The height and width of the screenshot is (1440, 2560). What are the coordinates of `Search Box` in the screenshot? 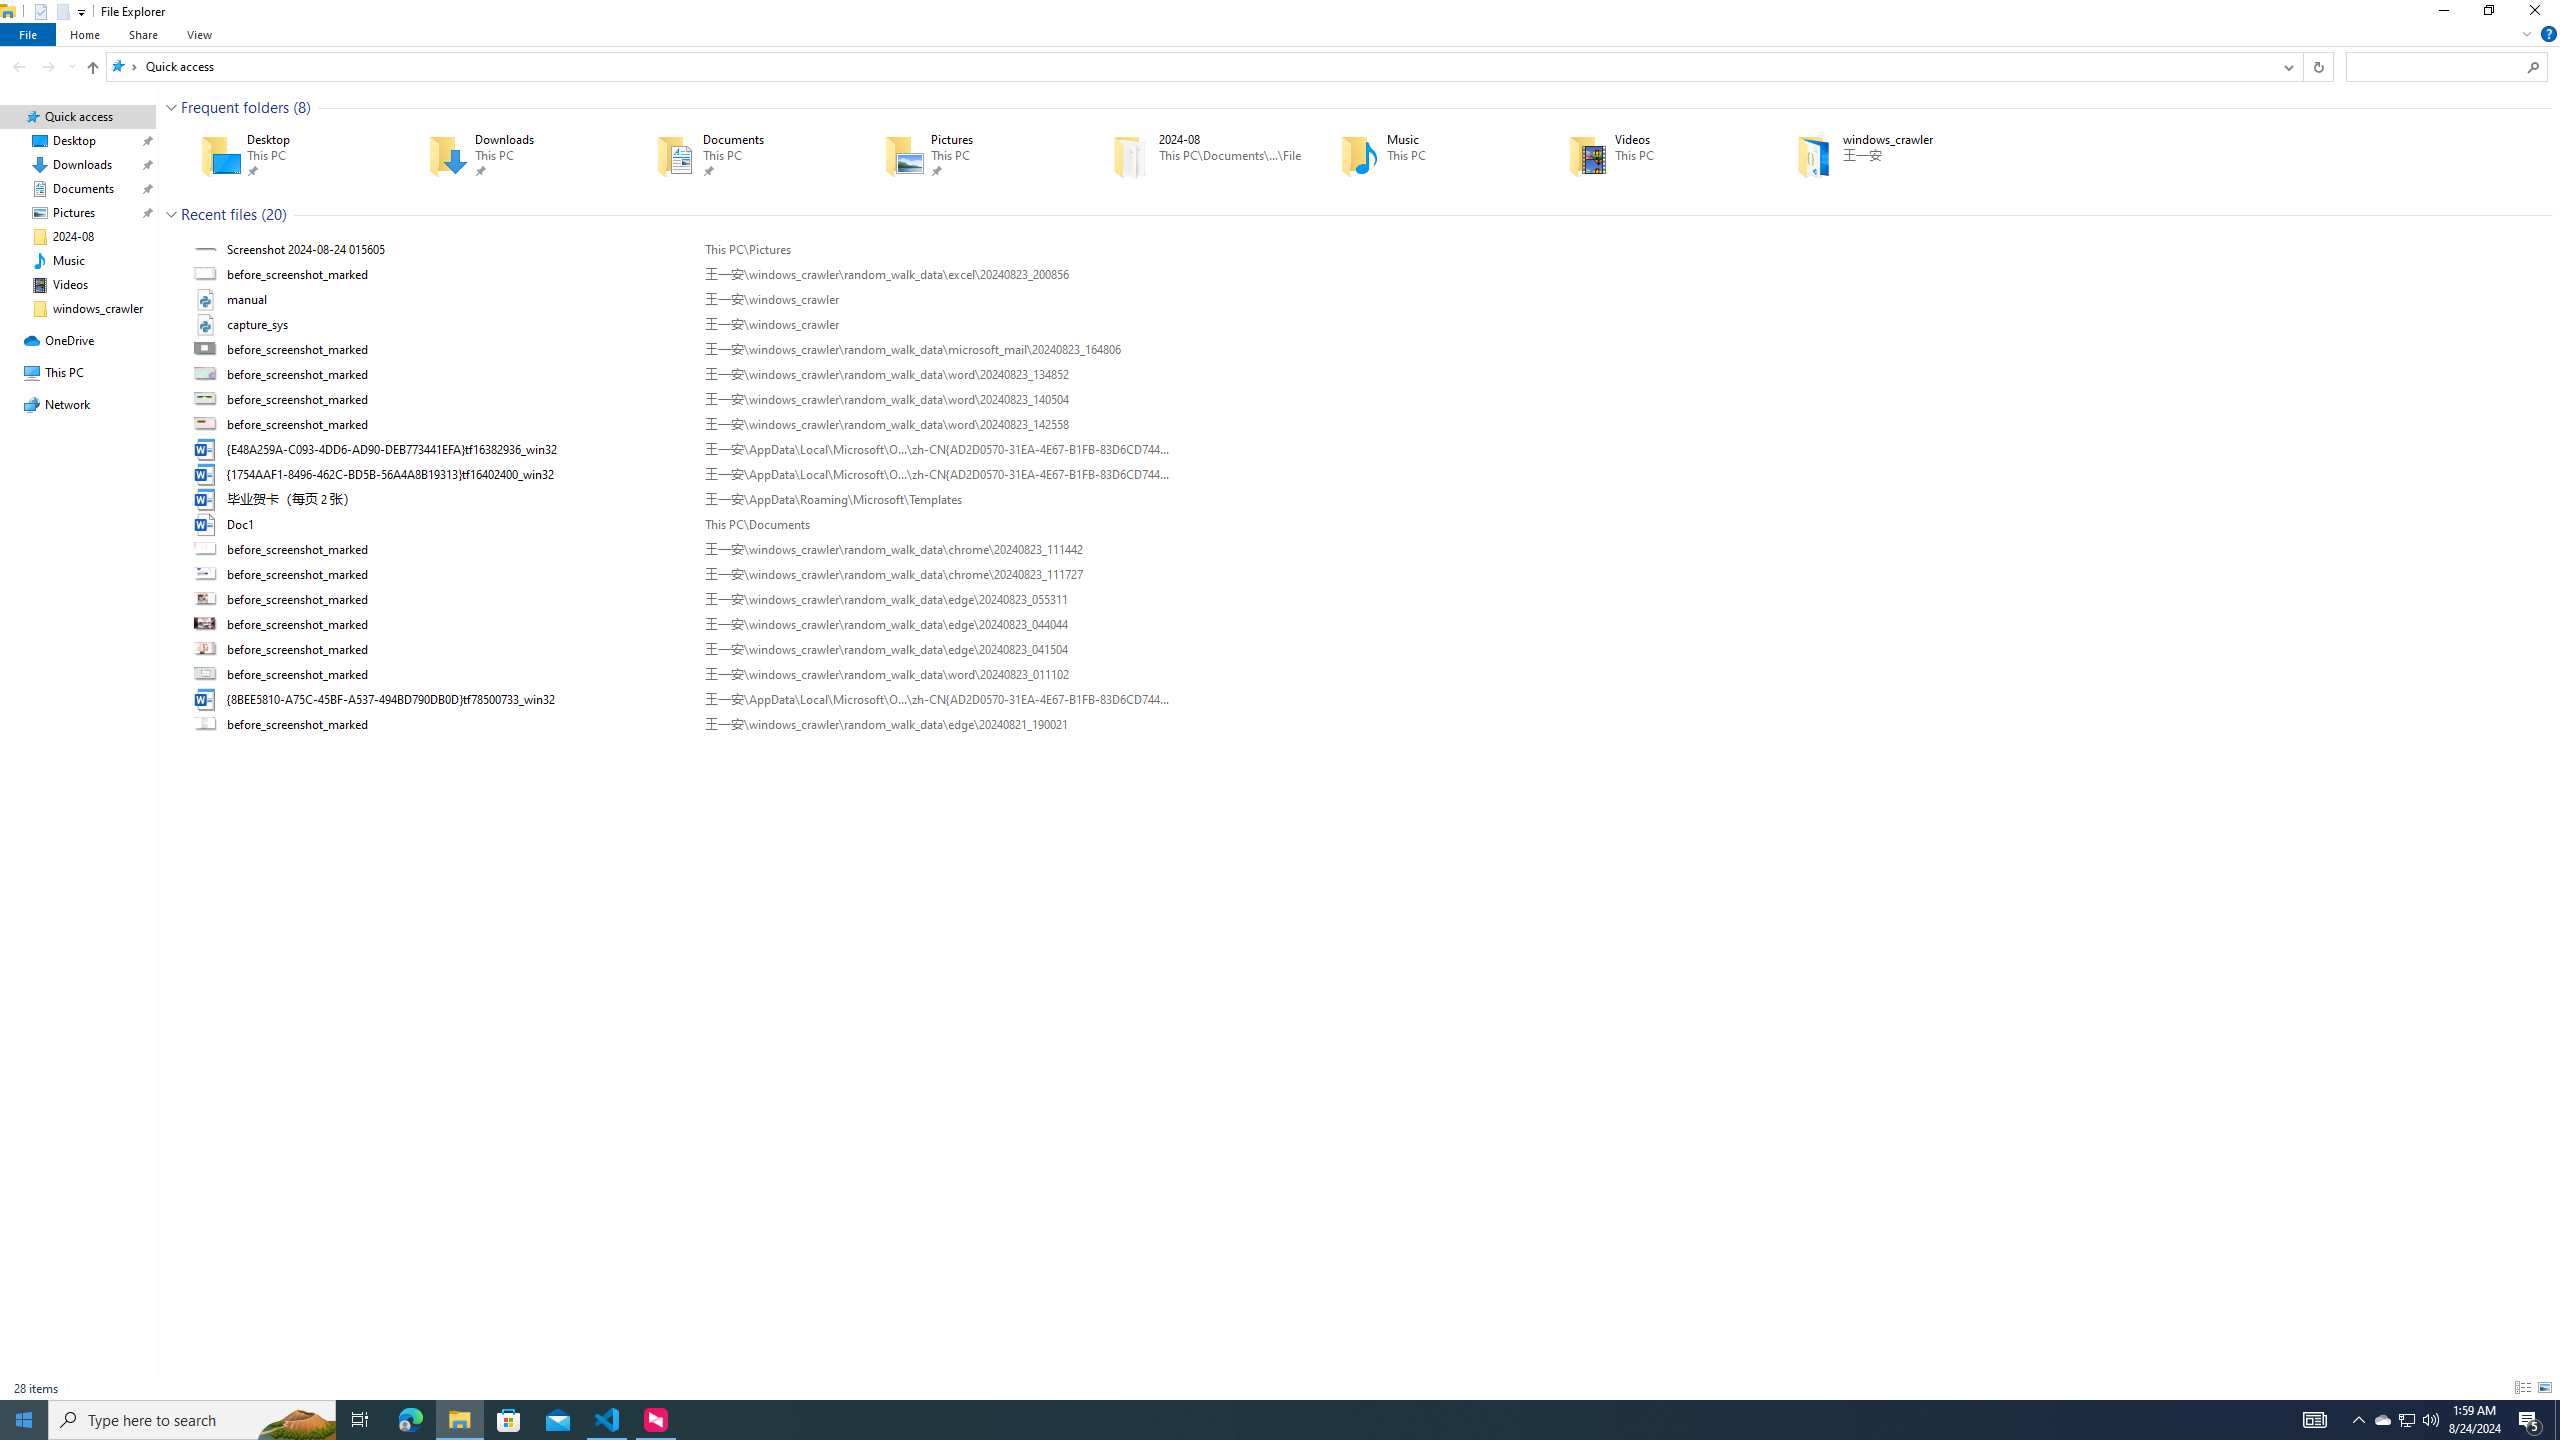 It's located at (2436, 66).